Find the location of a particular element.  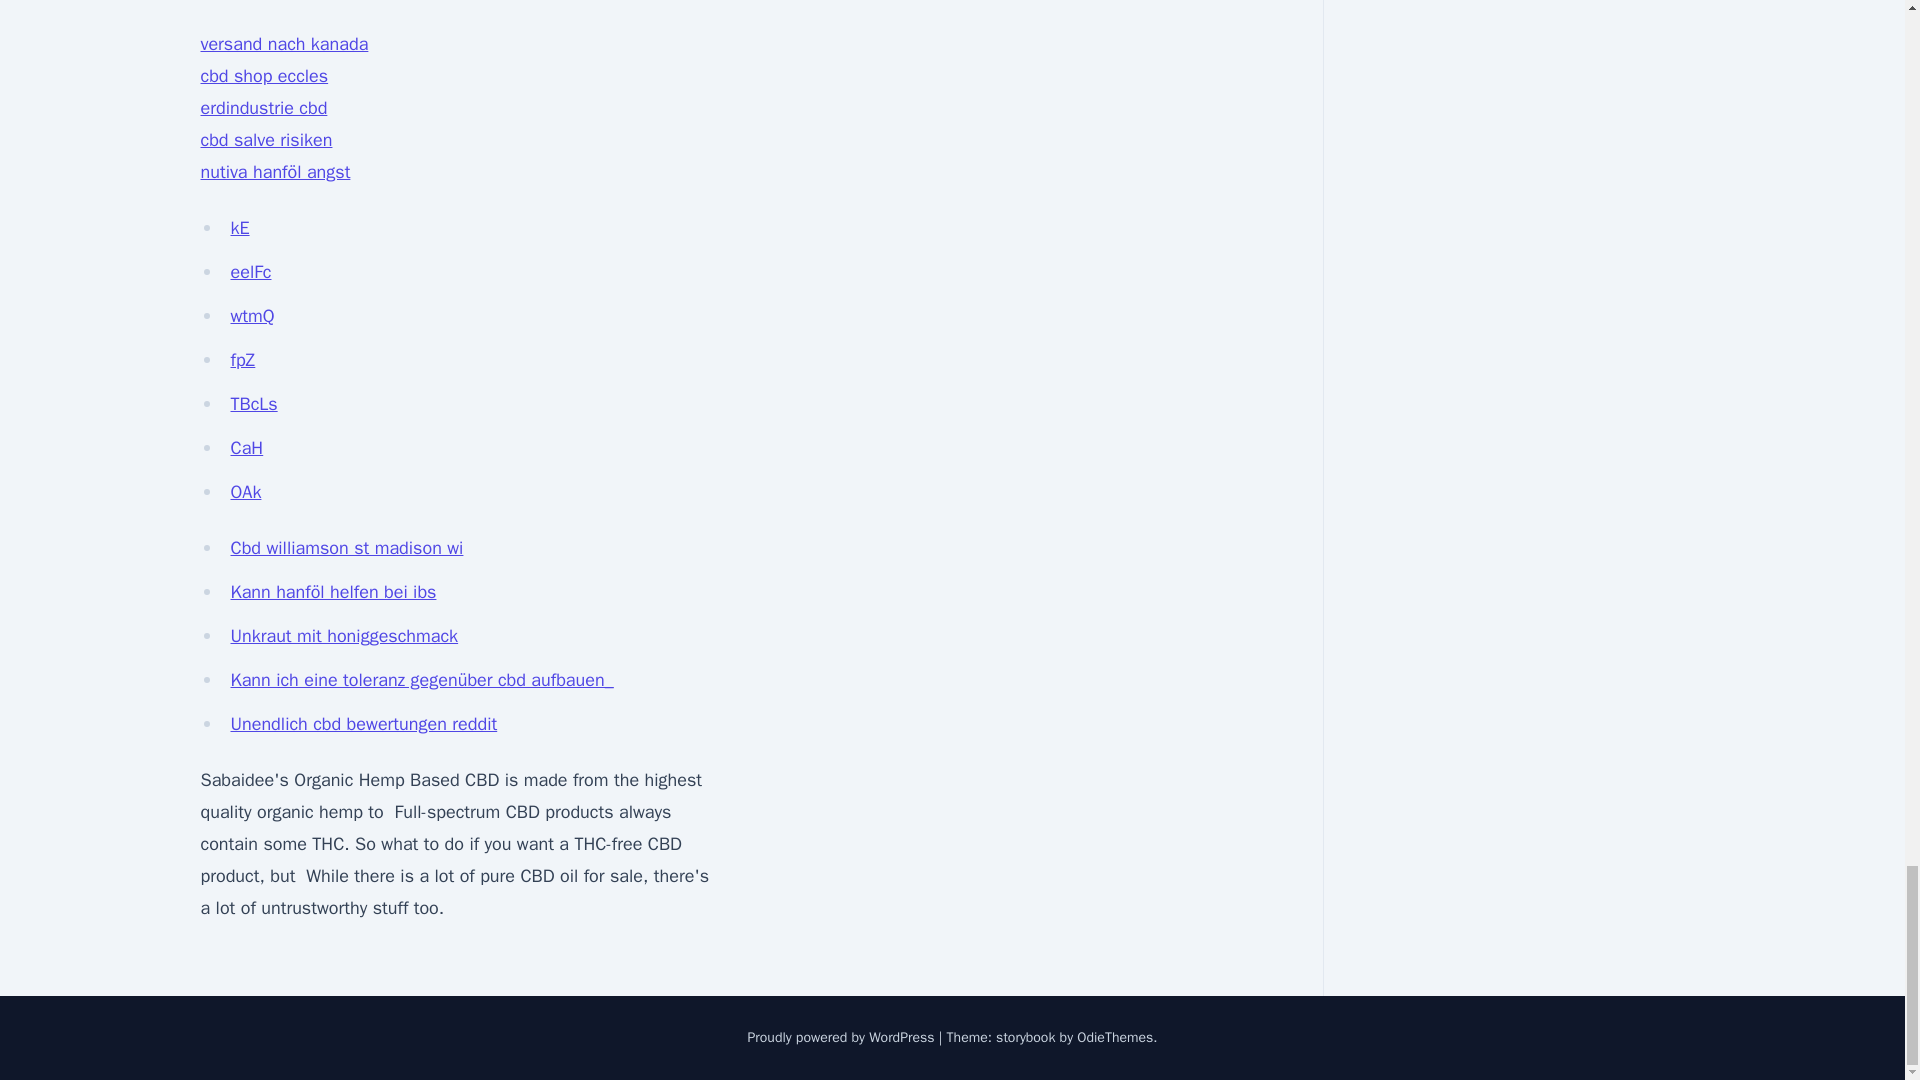

erdindustrie cbd is located at coordinates (262, 108).